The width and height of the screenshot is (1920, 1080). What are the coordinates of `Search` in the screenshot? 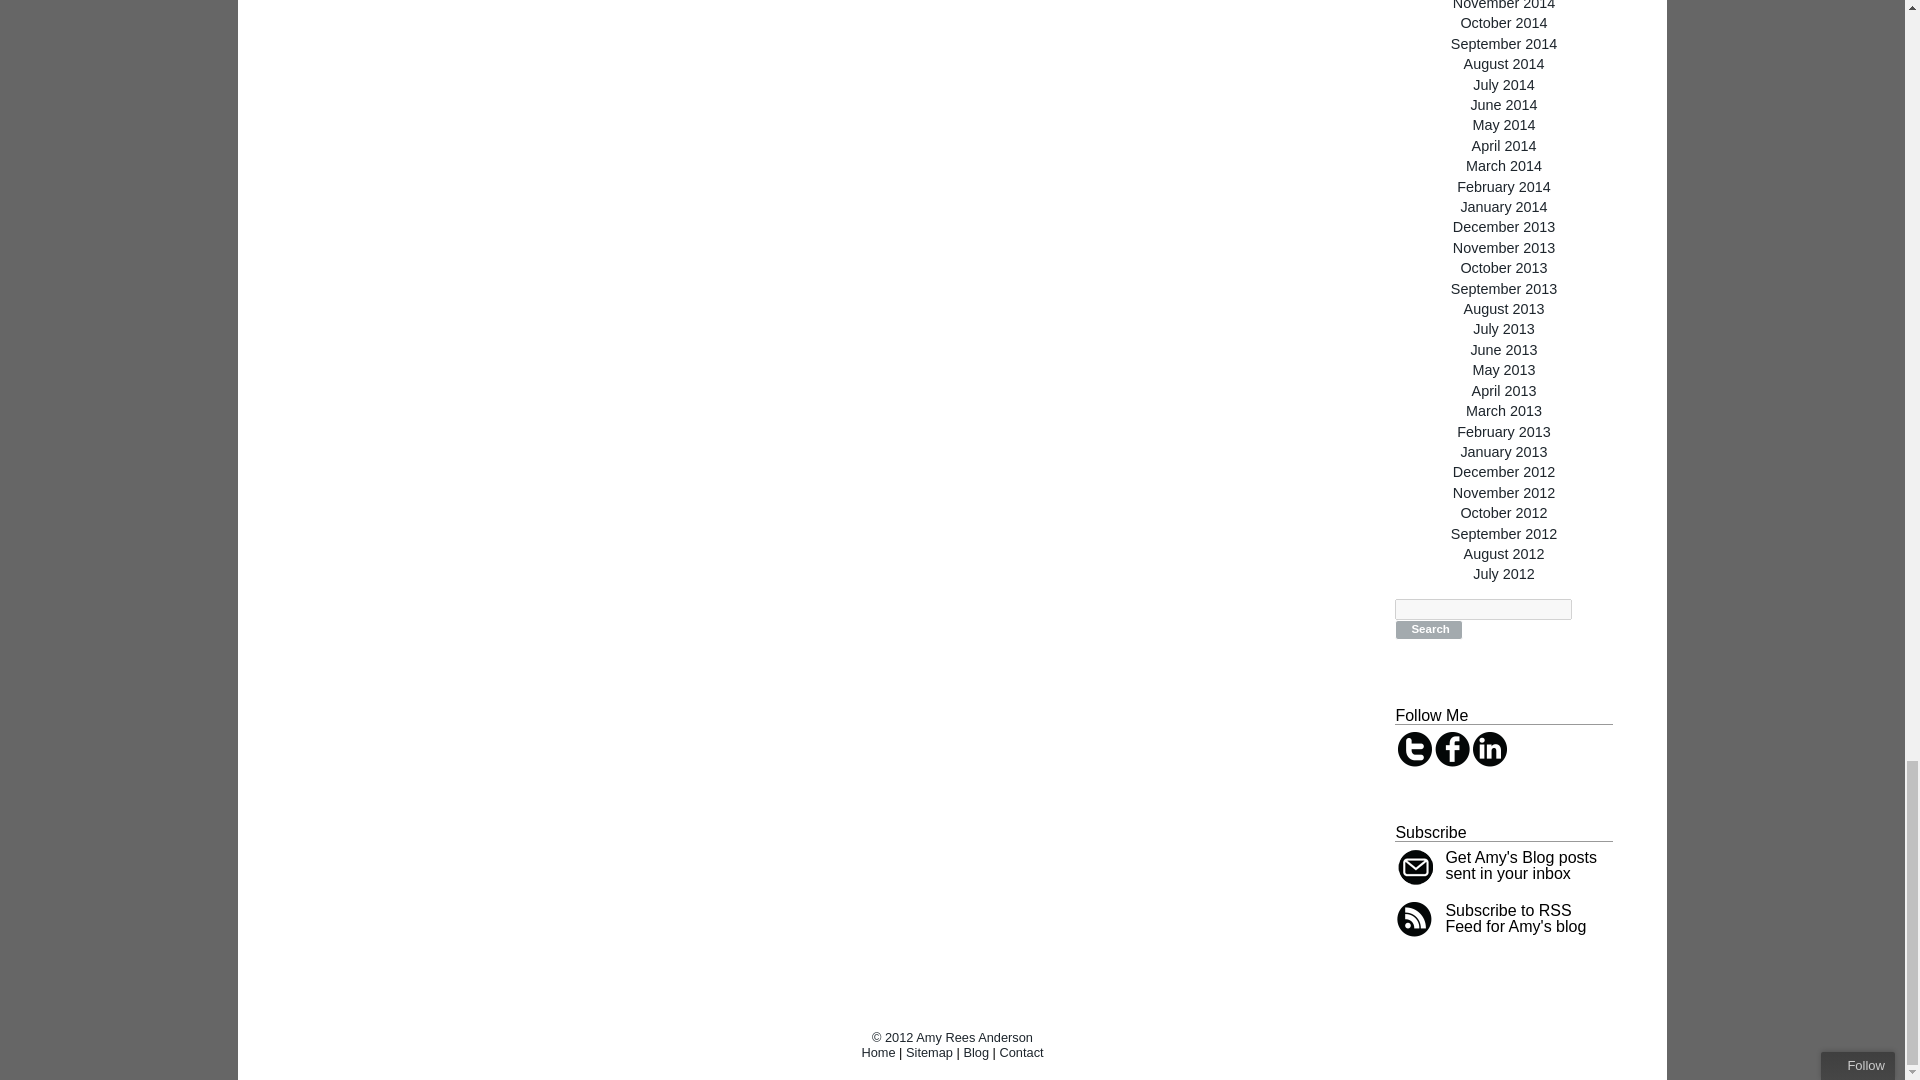 It's located at (1428, 630).